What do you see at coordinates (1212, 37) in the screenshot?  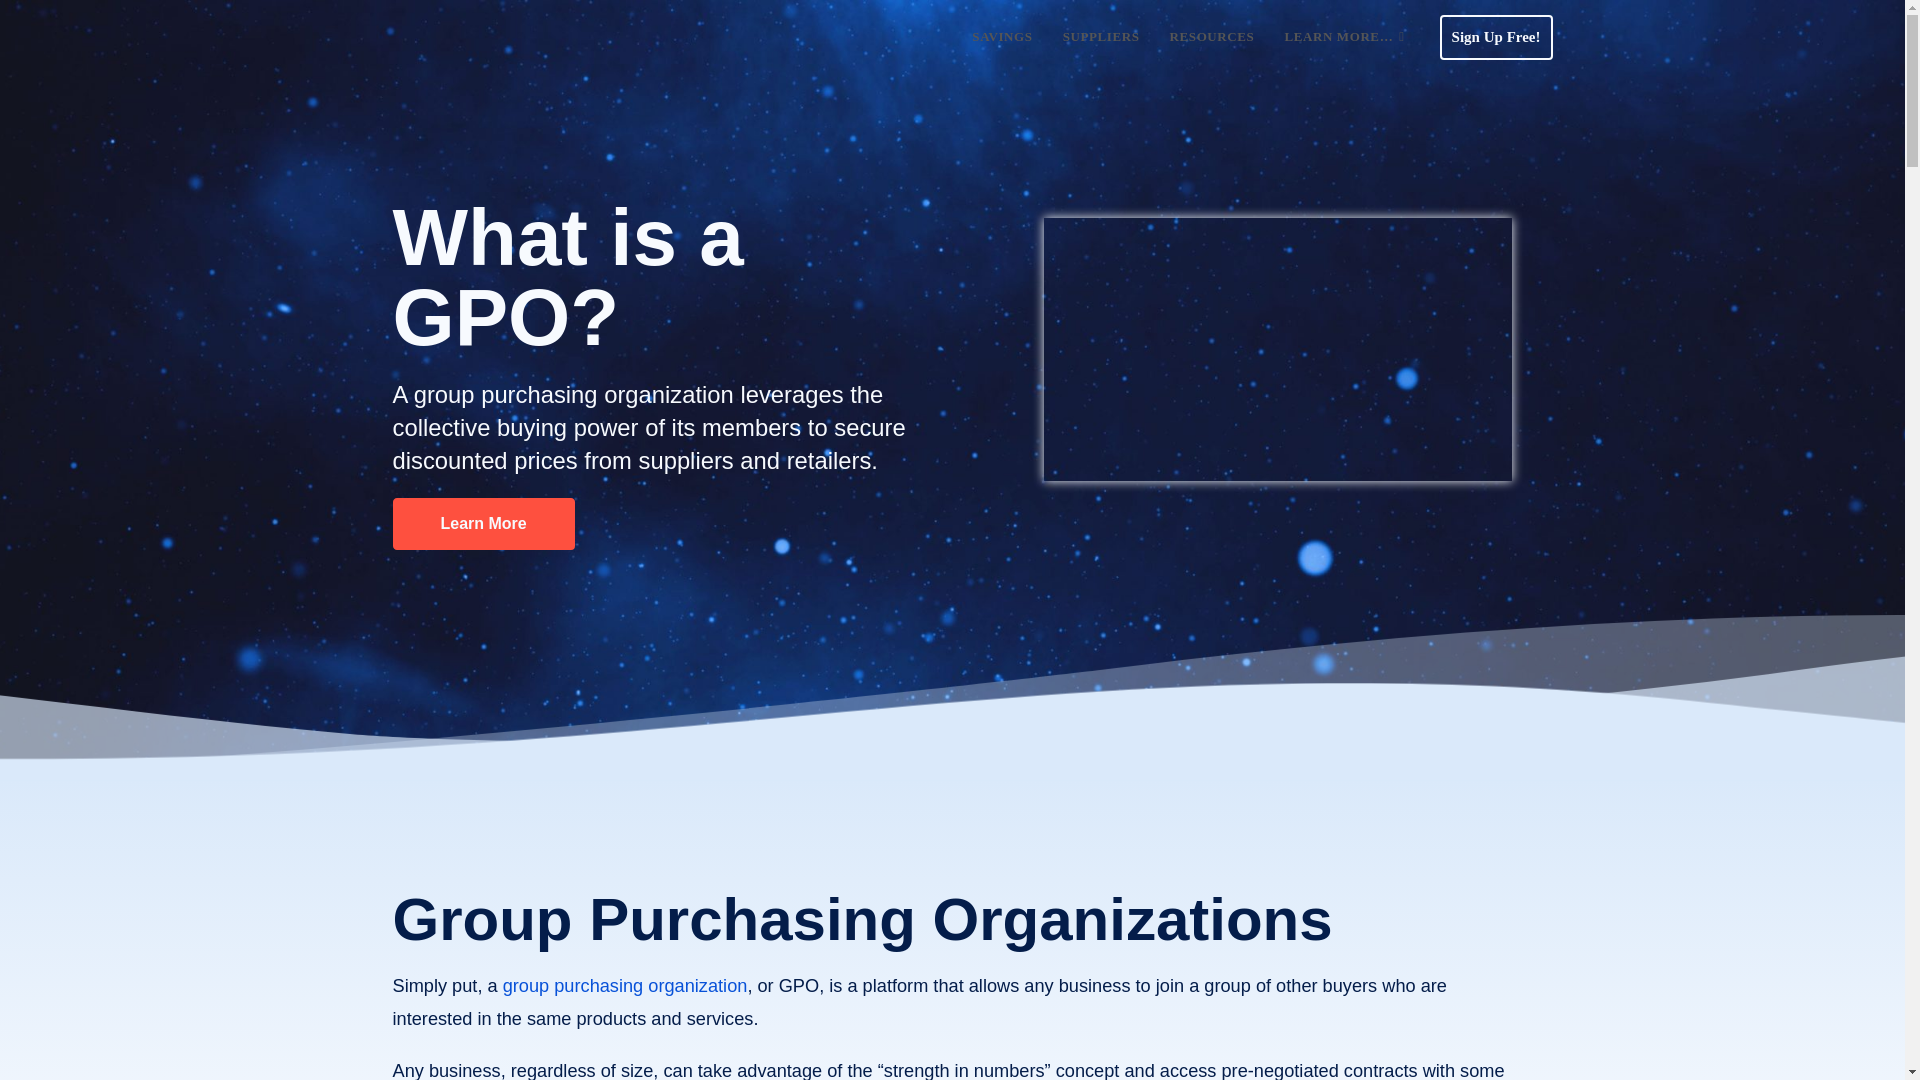 I see `RESOURCES` at bounding box center [1212, 37].